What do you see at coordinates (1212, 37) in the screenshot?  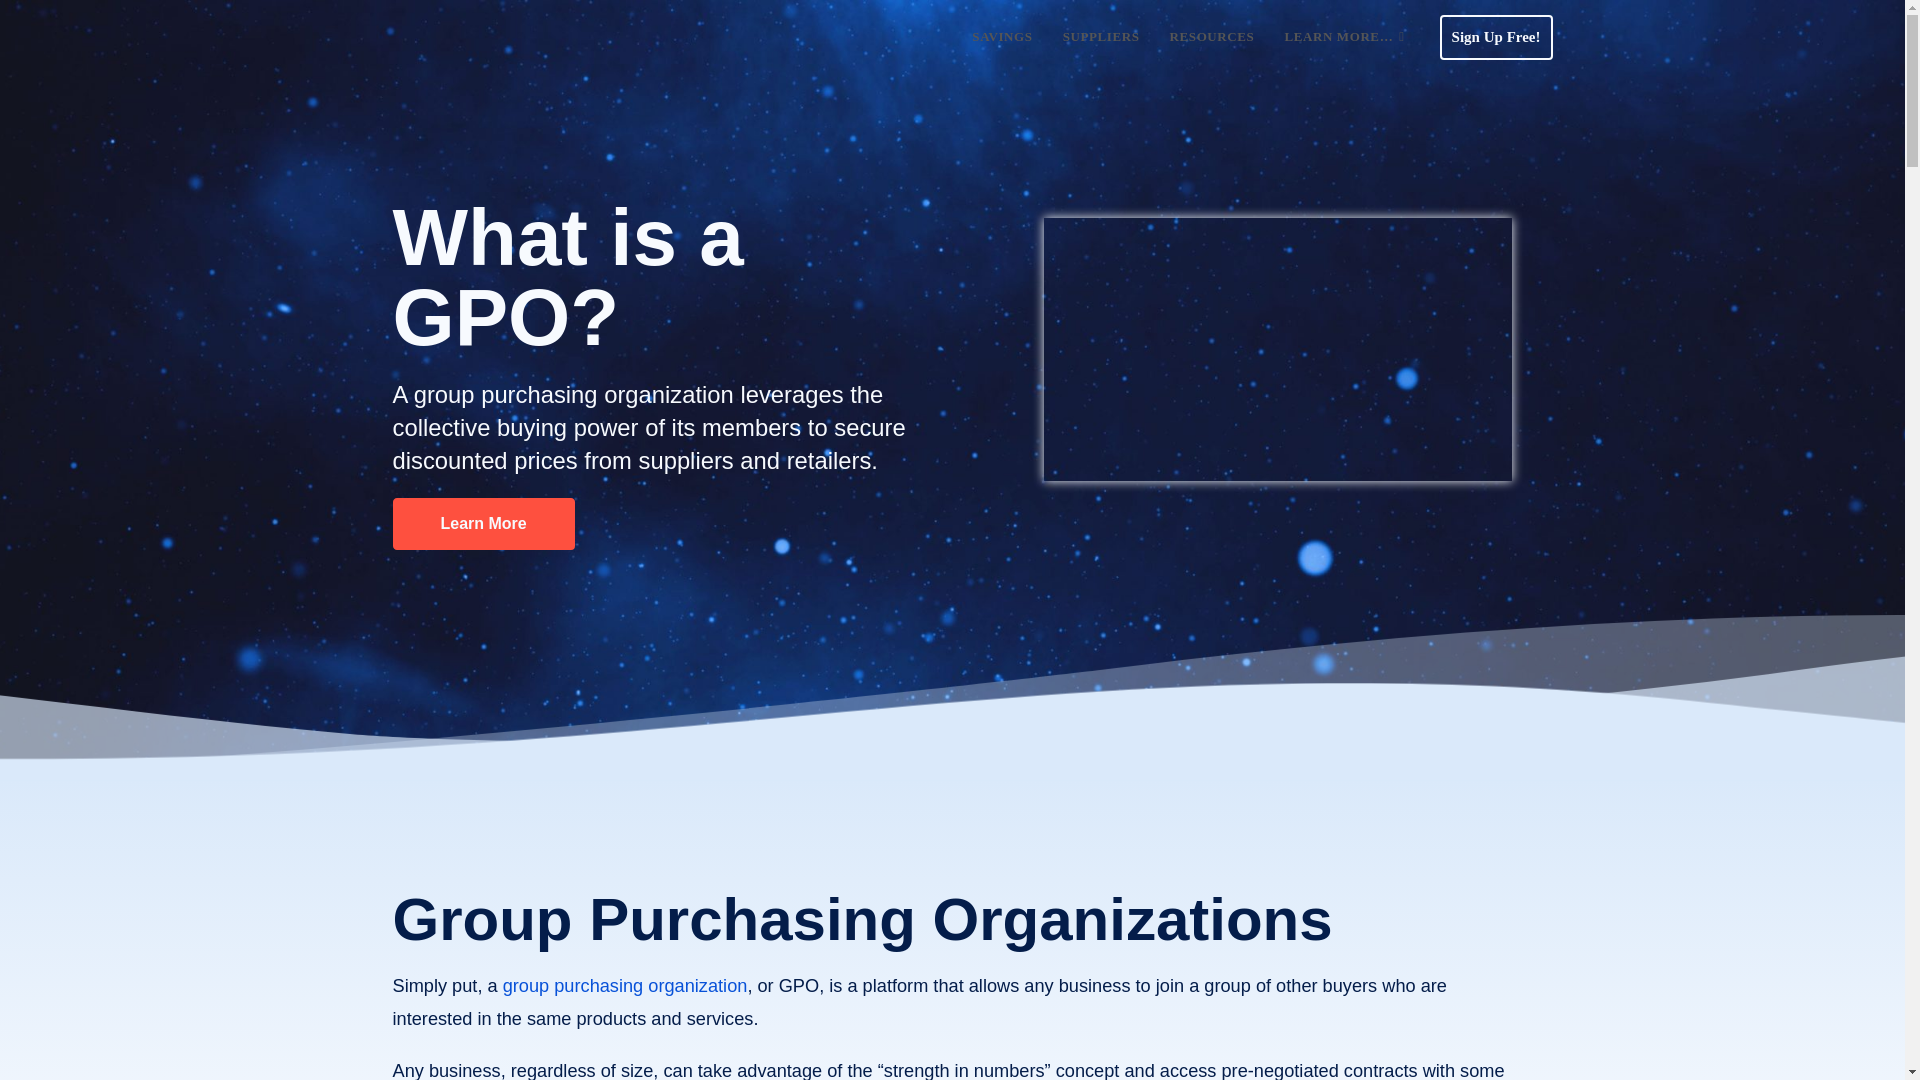 I see `RESOURCES` at bounding box center [1212, 37].